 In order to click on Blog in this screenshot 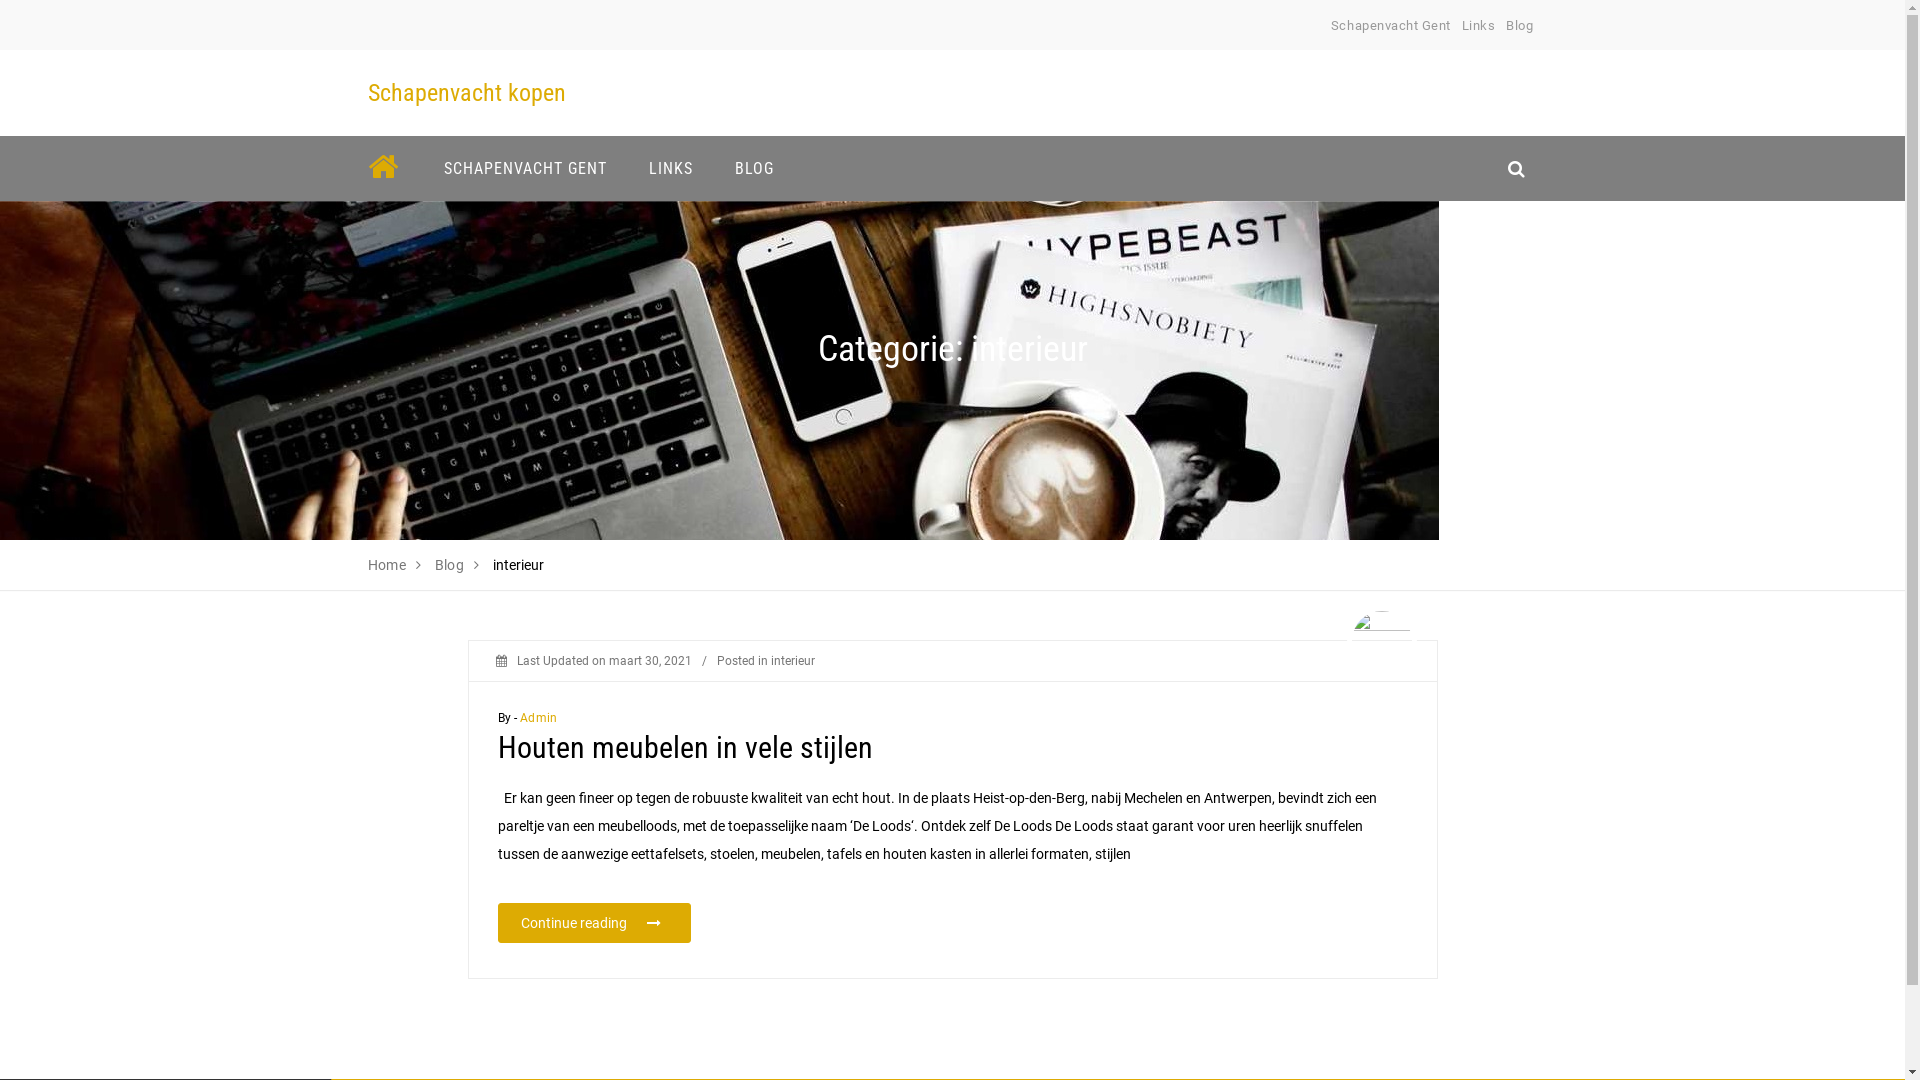, I will do `click(1520, 26)`.